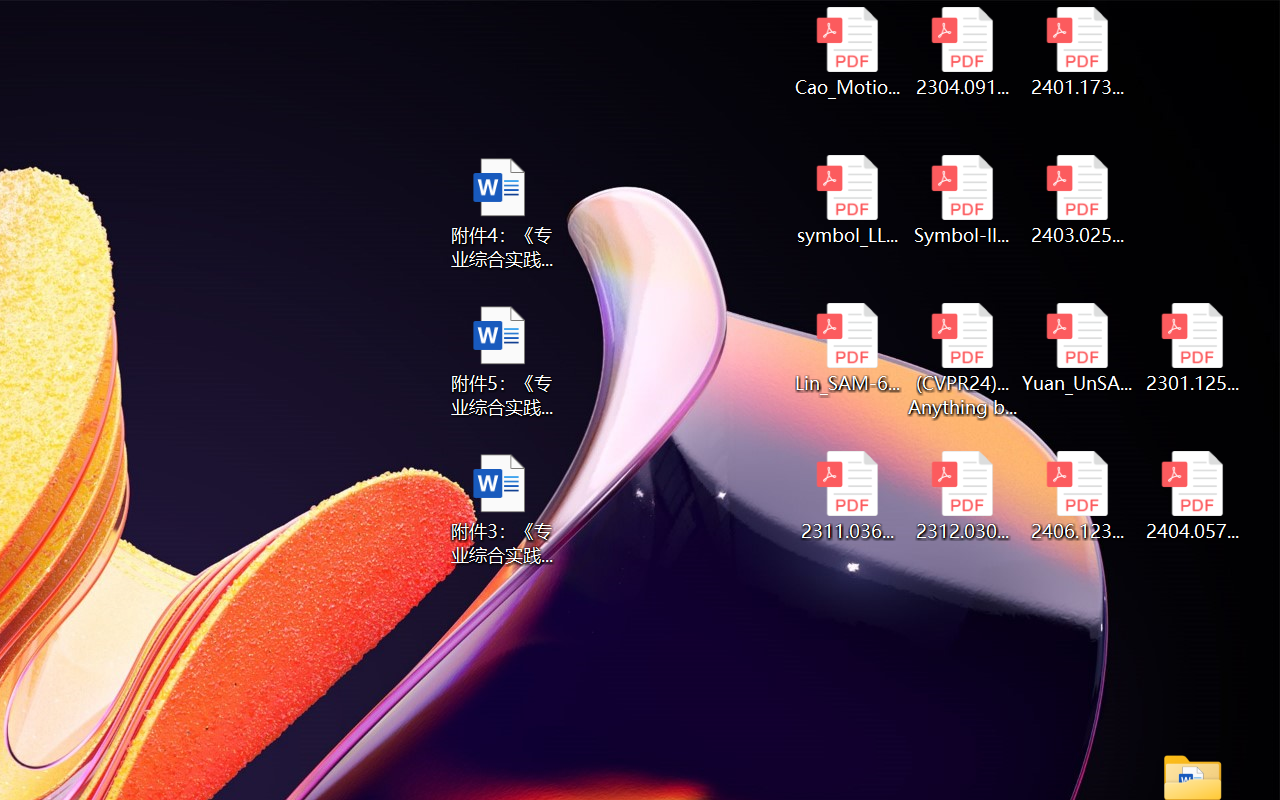  I want to click on 2312.03032v2.pdf, so click(962, 496).